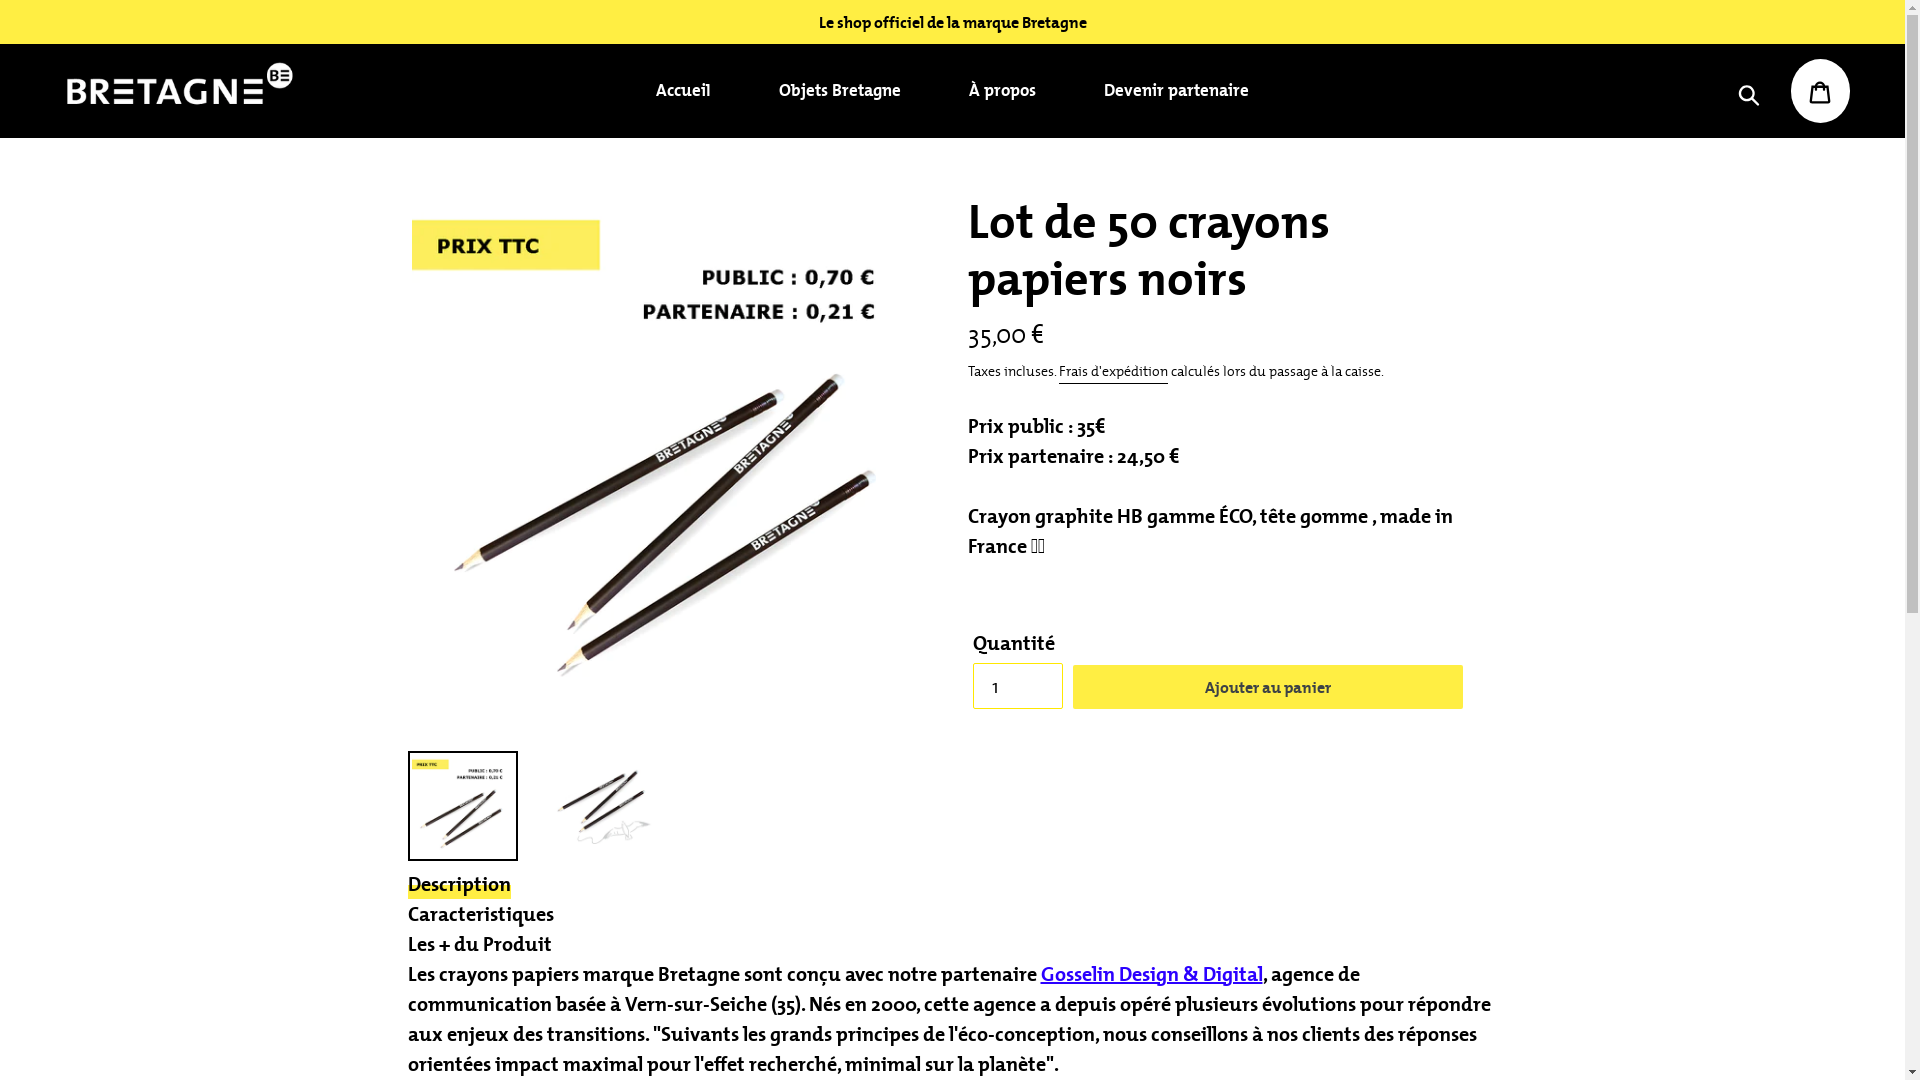  Describe the element at coordinates (1820, 91) in the screenshot. I see `Panier` at that location.